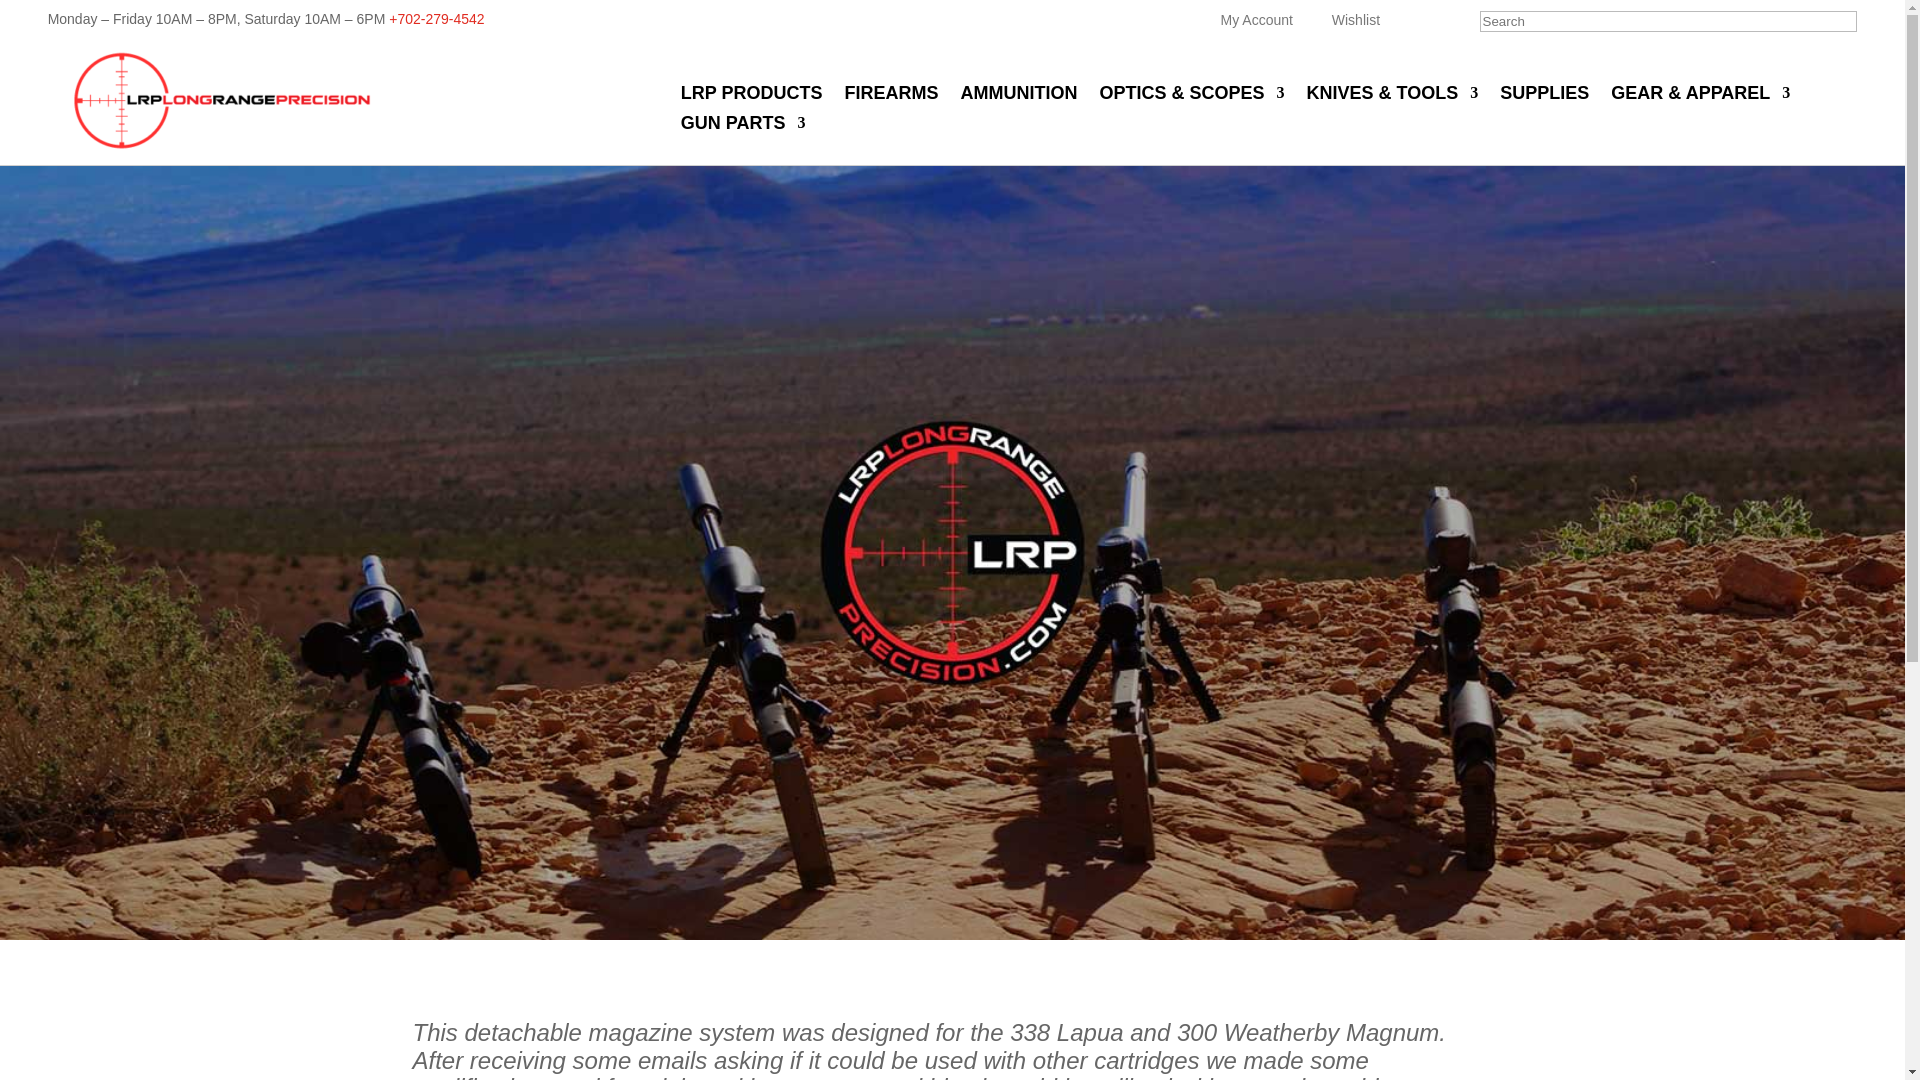 The height and width of the screenshot is (1080, 1920). Describe the element at coordinates (1544, 97) in the screenshot. I see `SUPPLIES` at that location.